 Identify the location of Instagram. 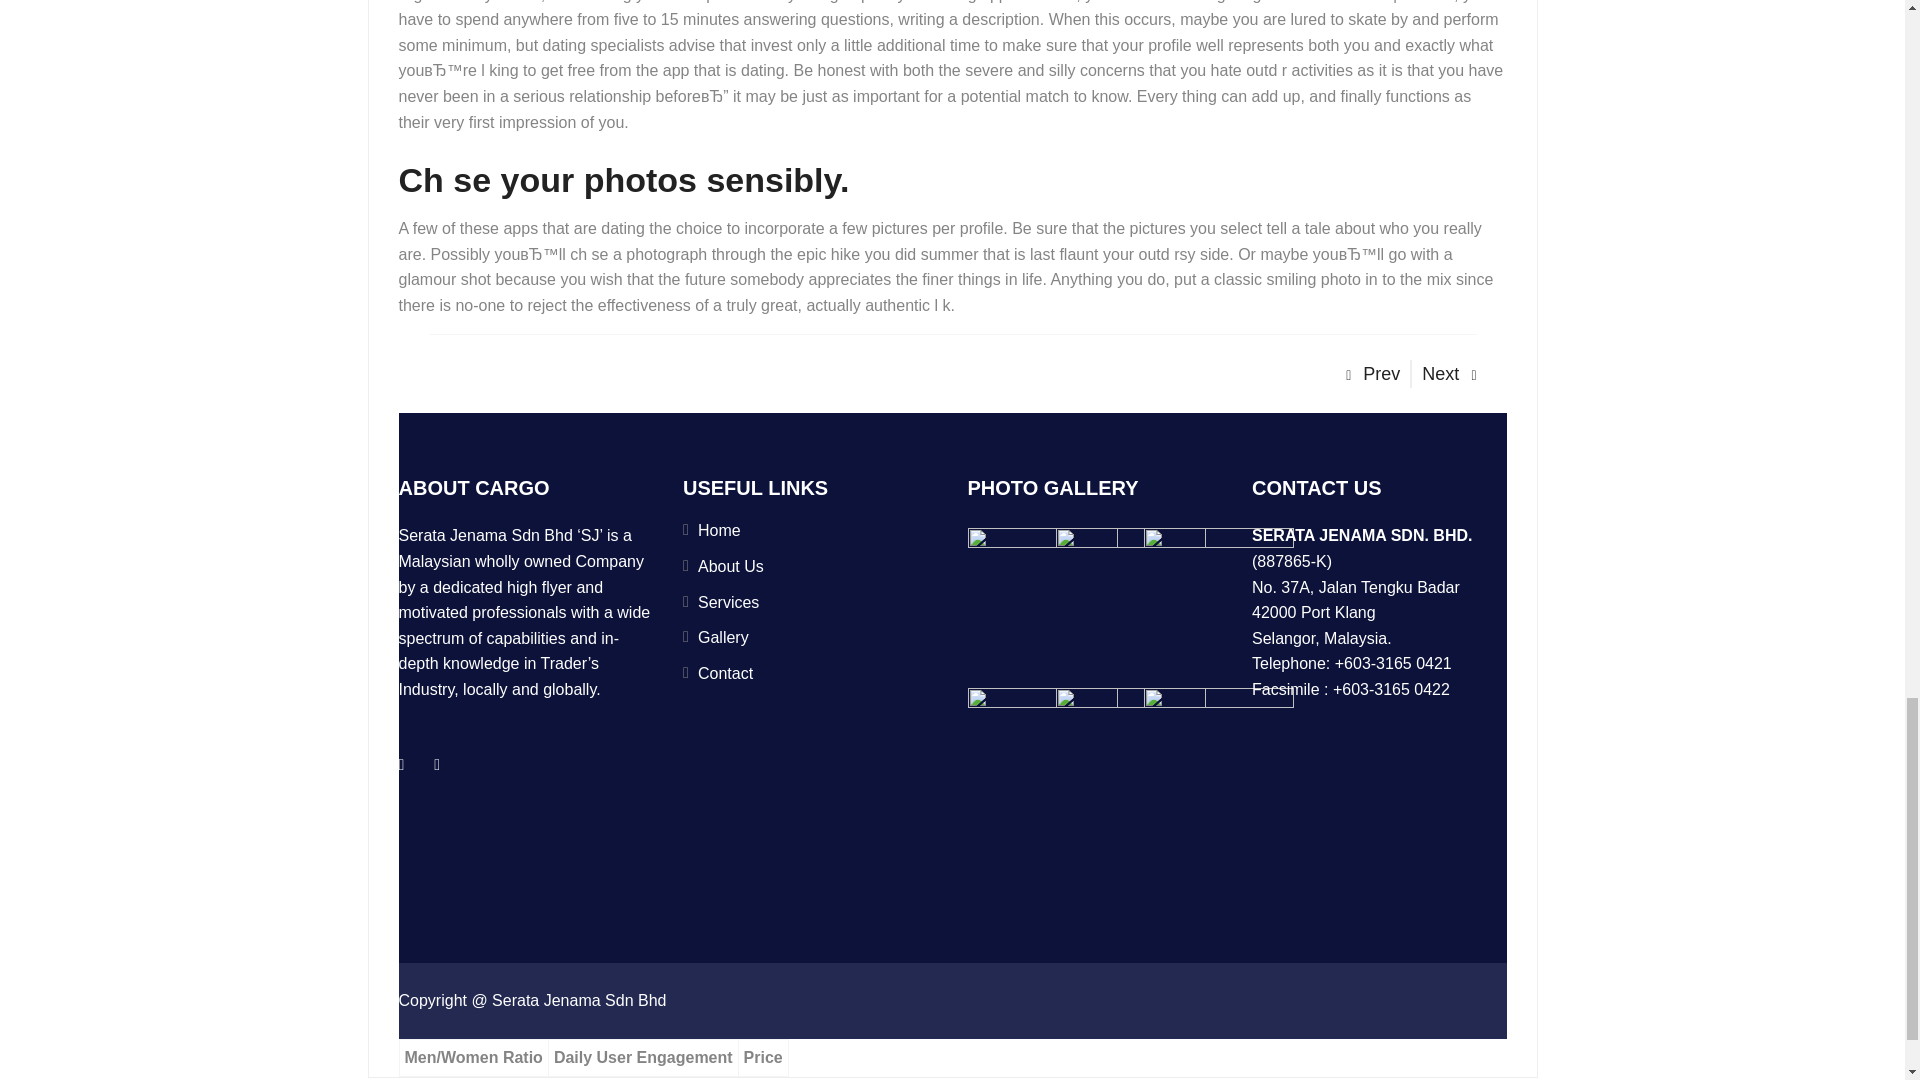
(436, 764).